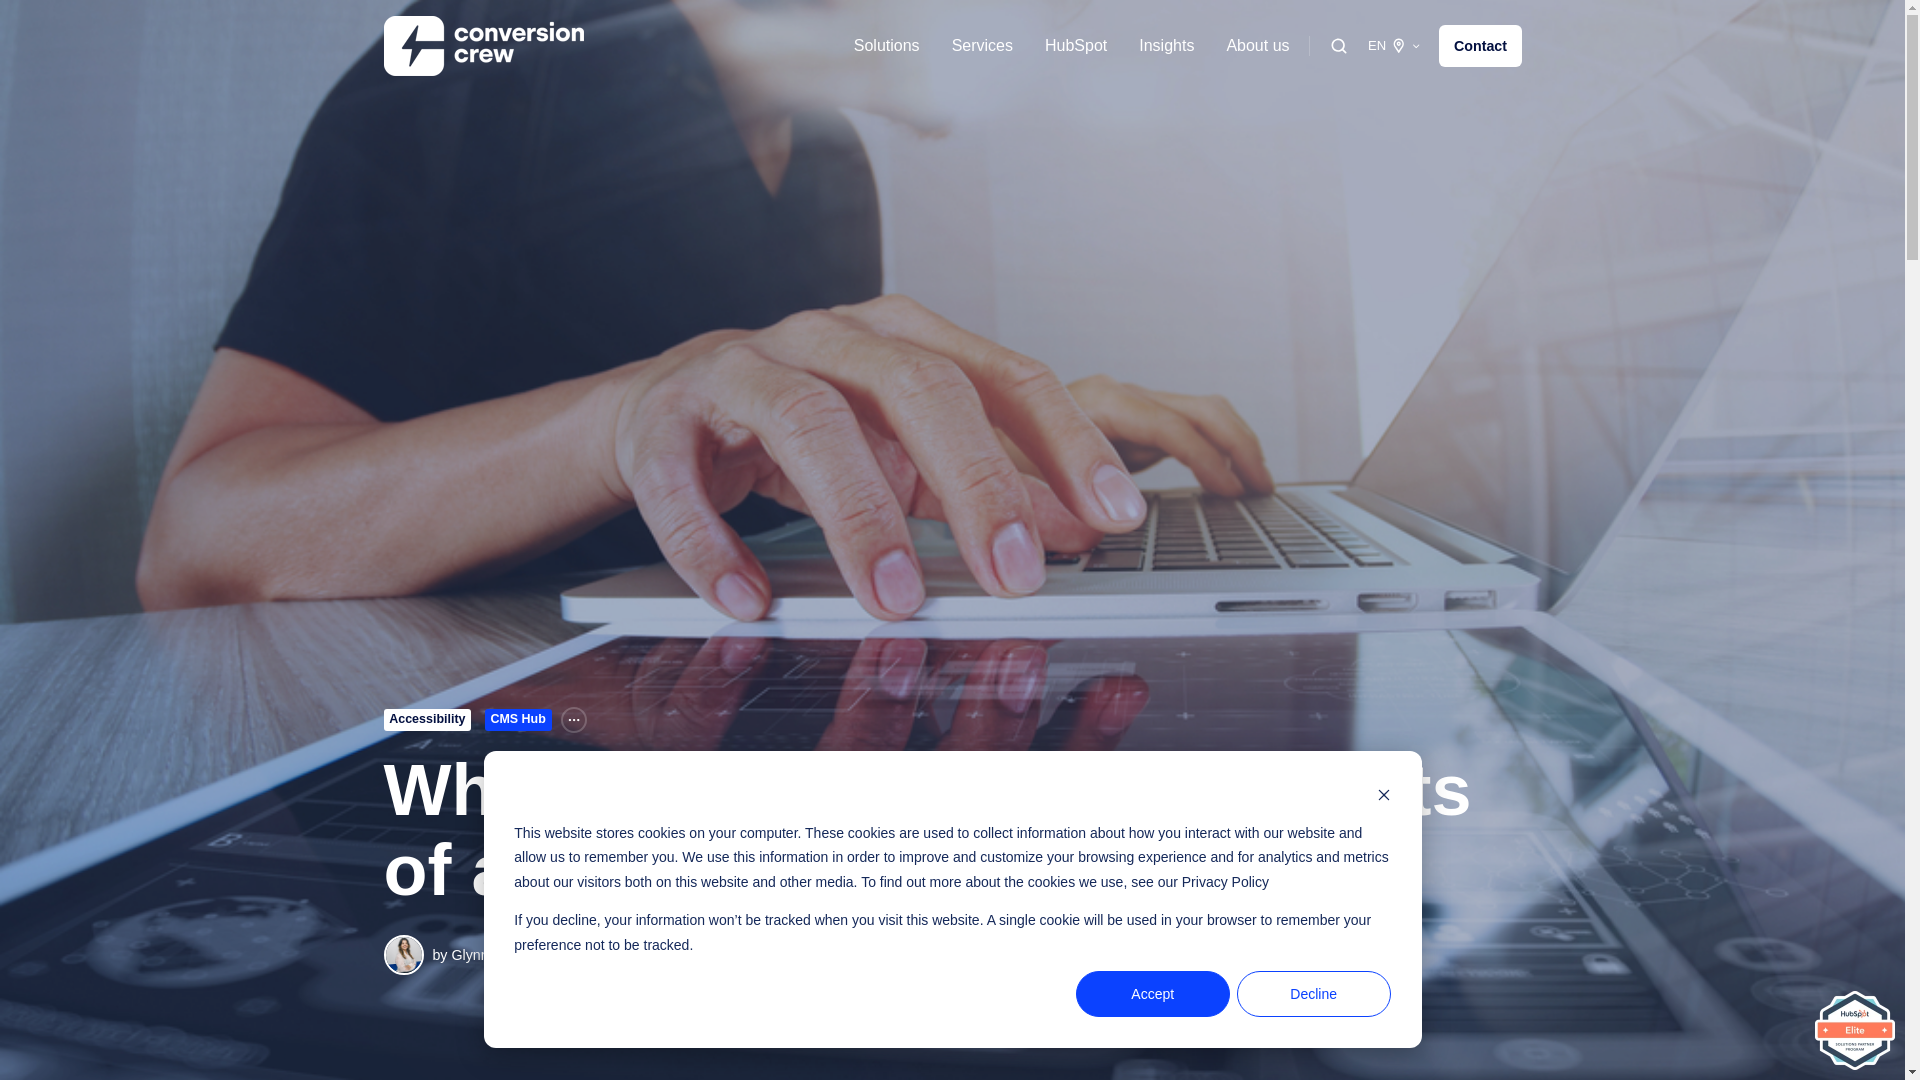 The image size is (1920, 1080). I want to click on Insights, so click(1166, 46).